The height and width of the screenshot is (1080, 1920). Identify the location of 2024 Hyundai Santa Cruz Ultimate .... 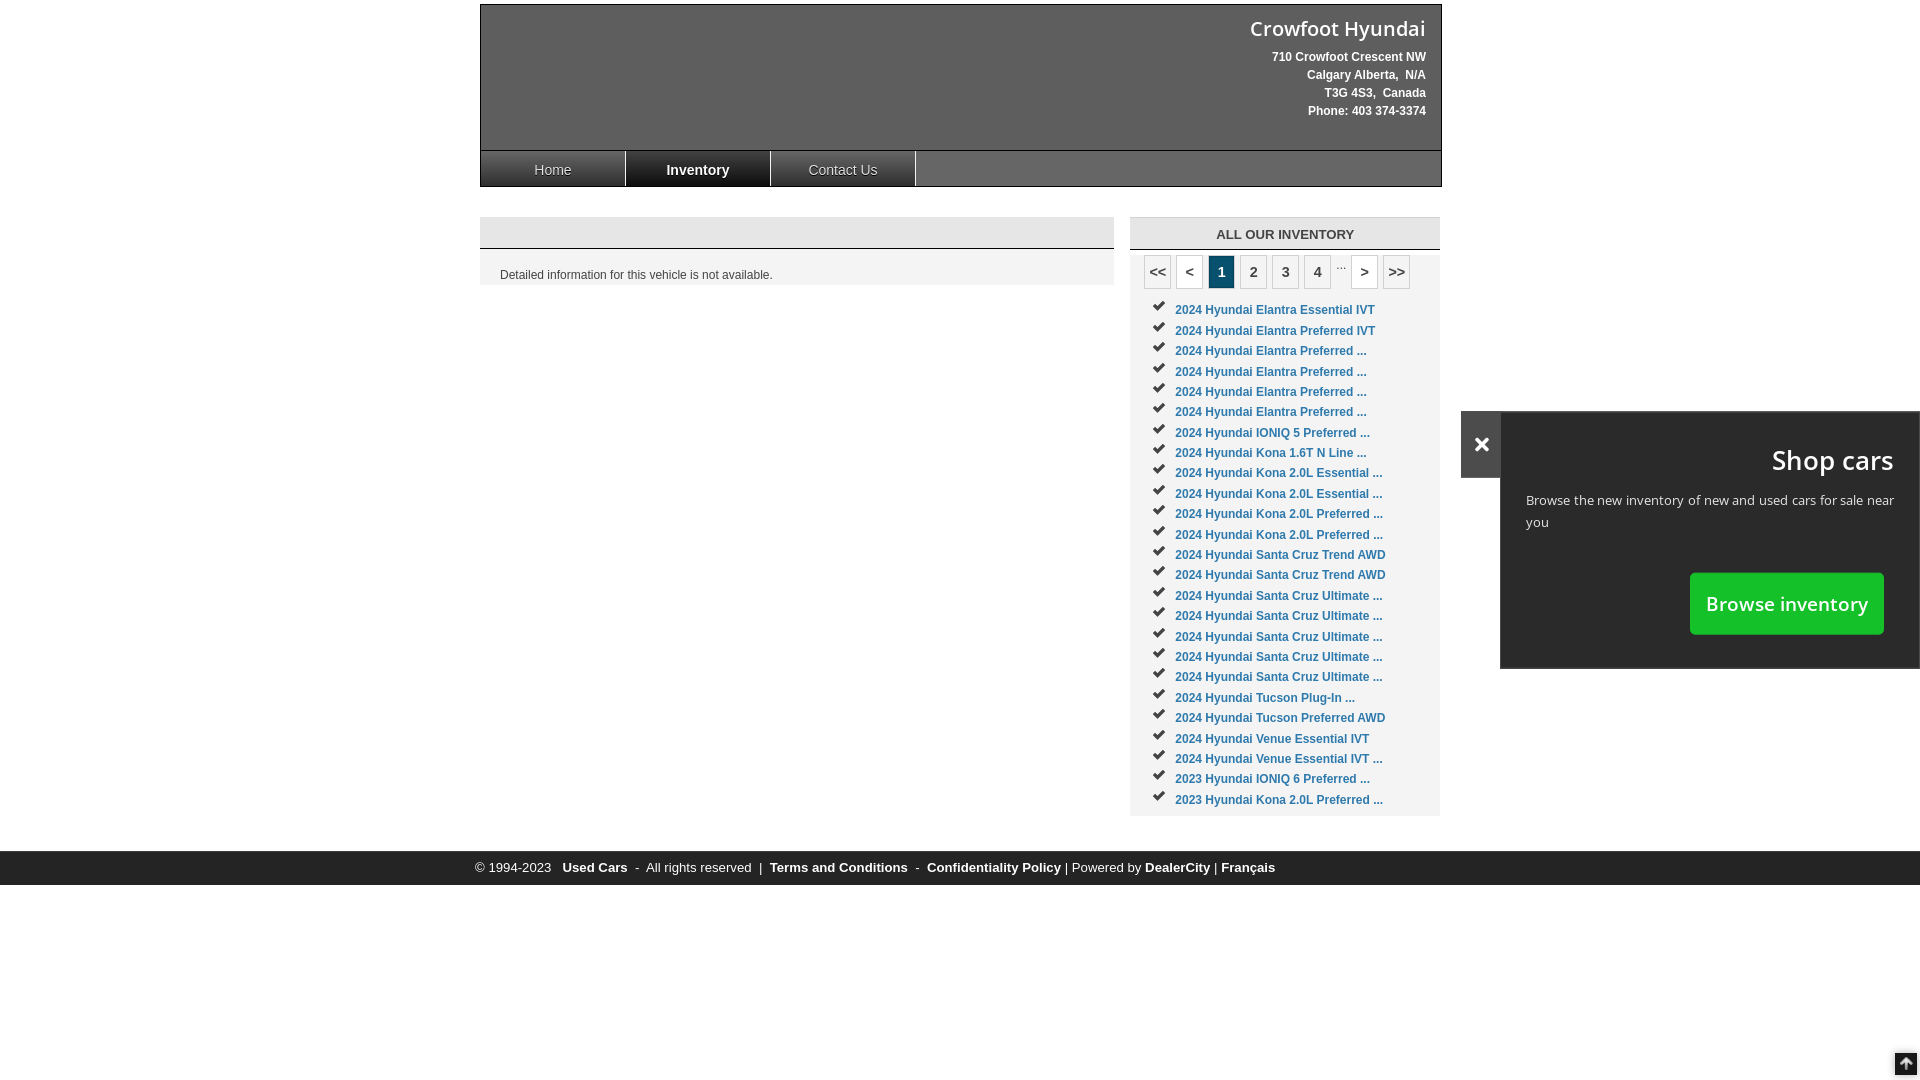
(1278, 637).